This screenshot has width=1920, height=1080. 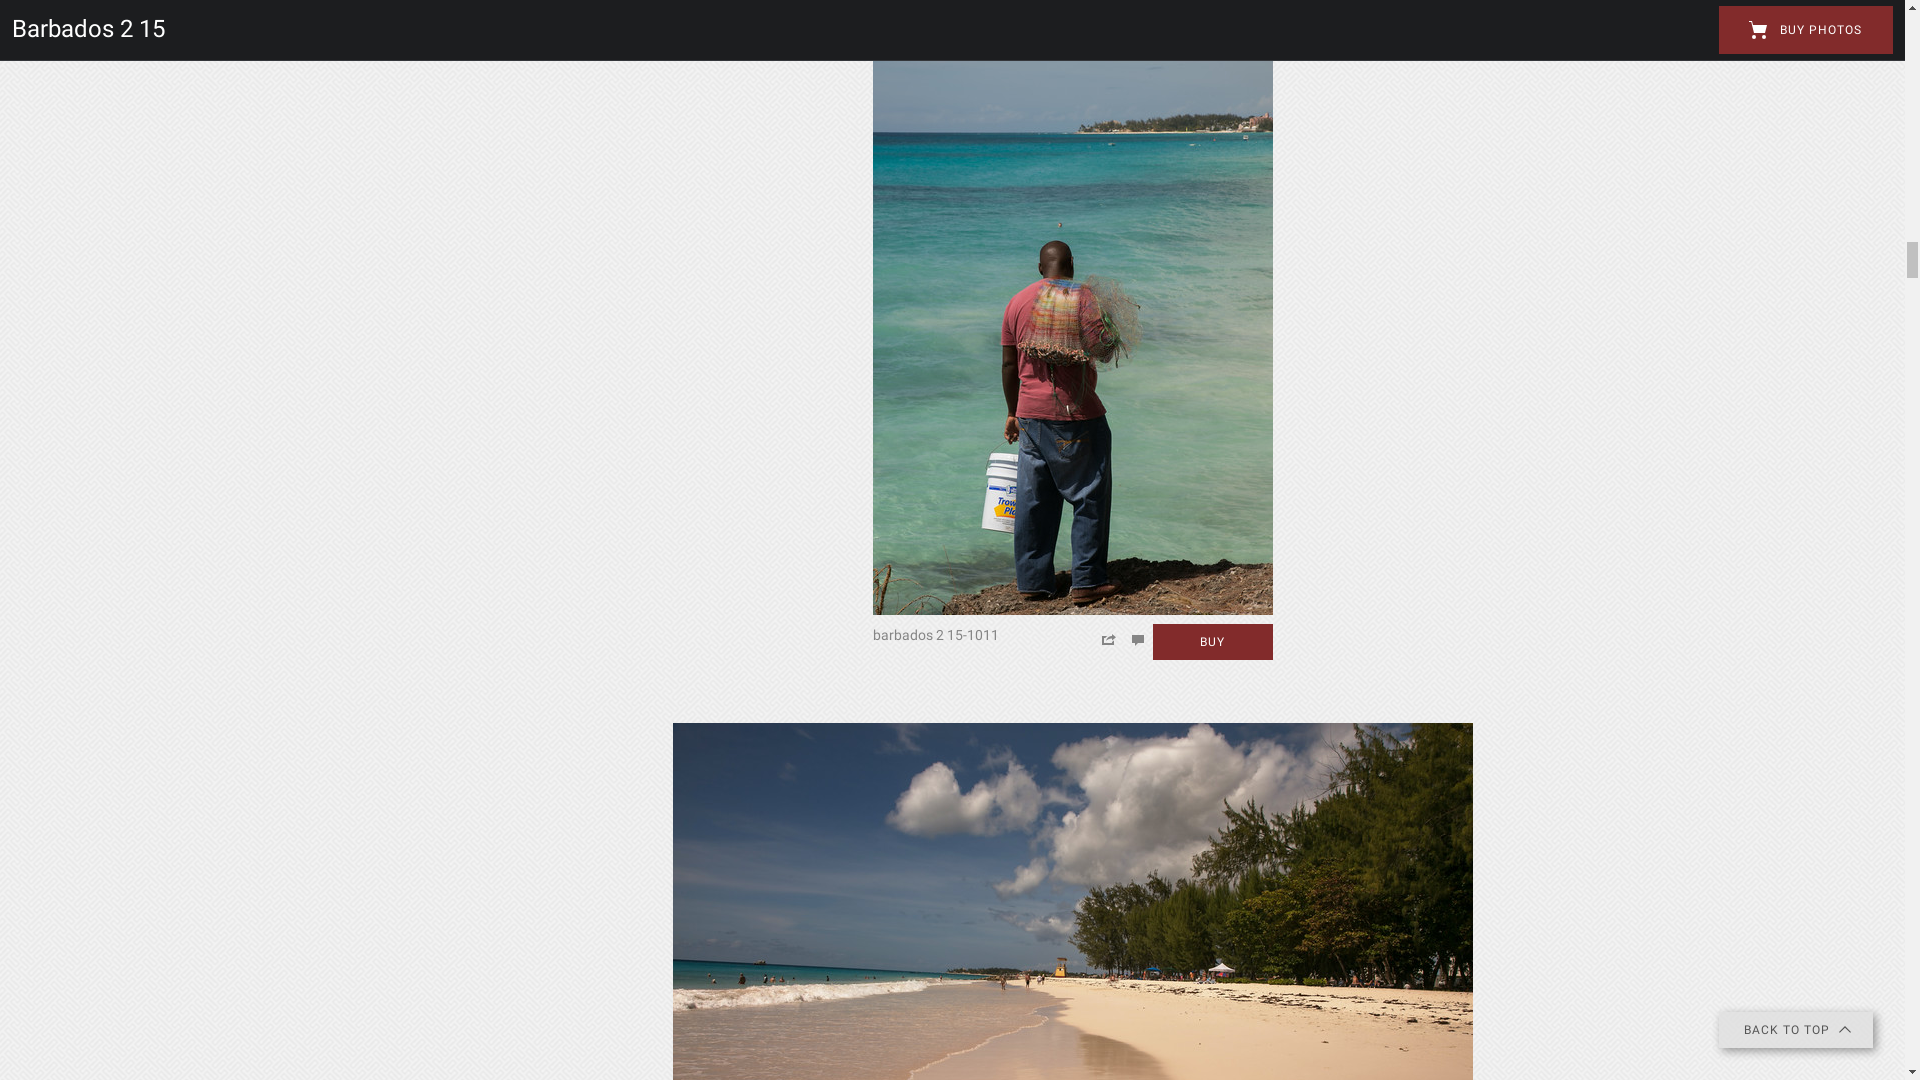 What do you see at coordinates (962, 110) in the screenshot?
I see `ChrisMcWilliamsPhotography` at bounding box center [962, 110].